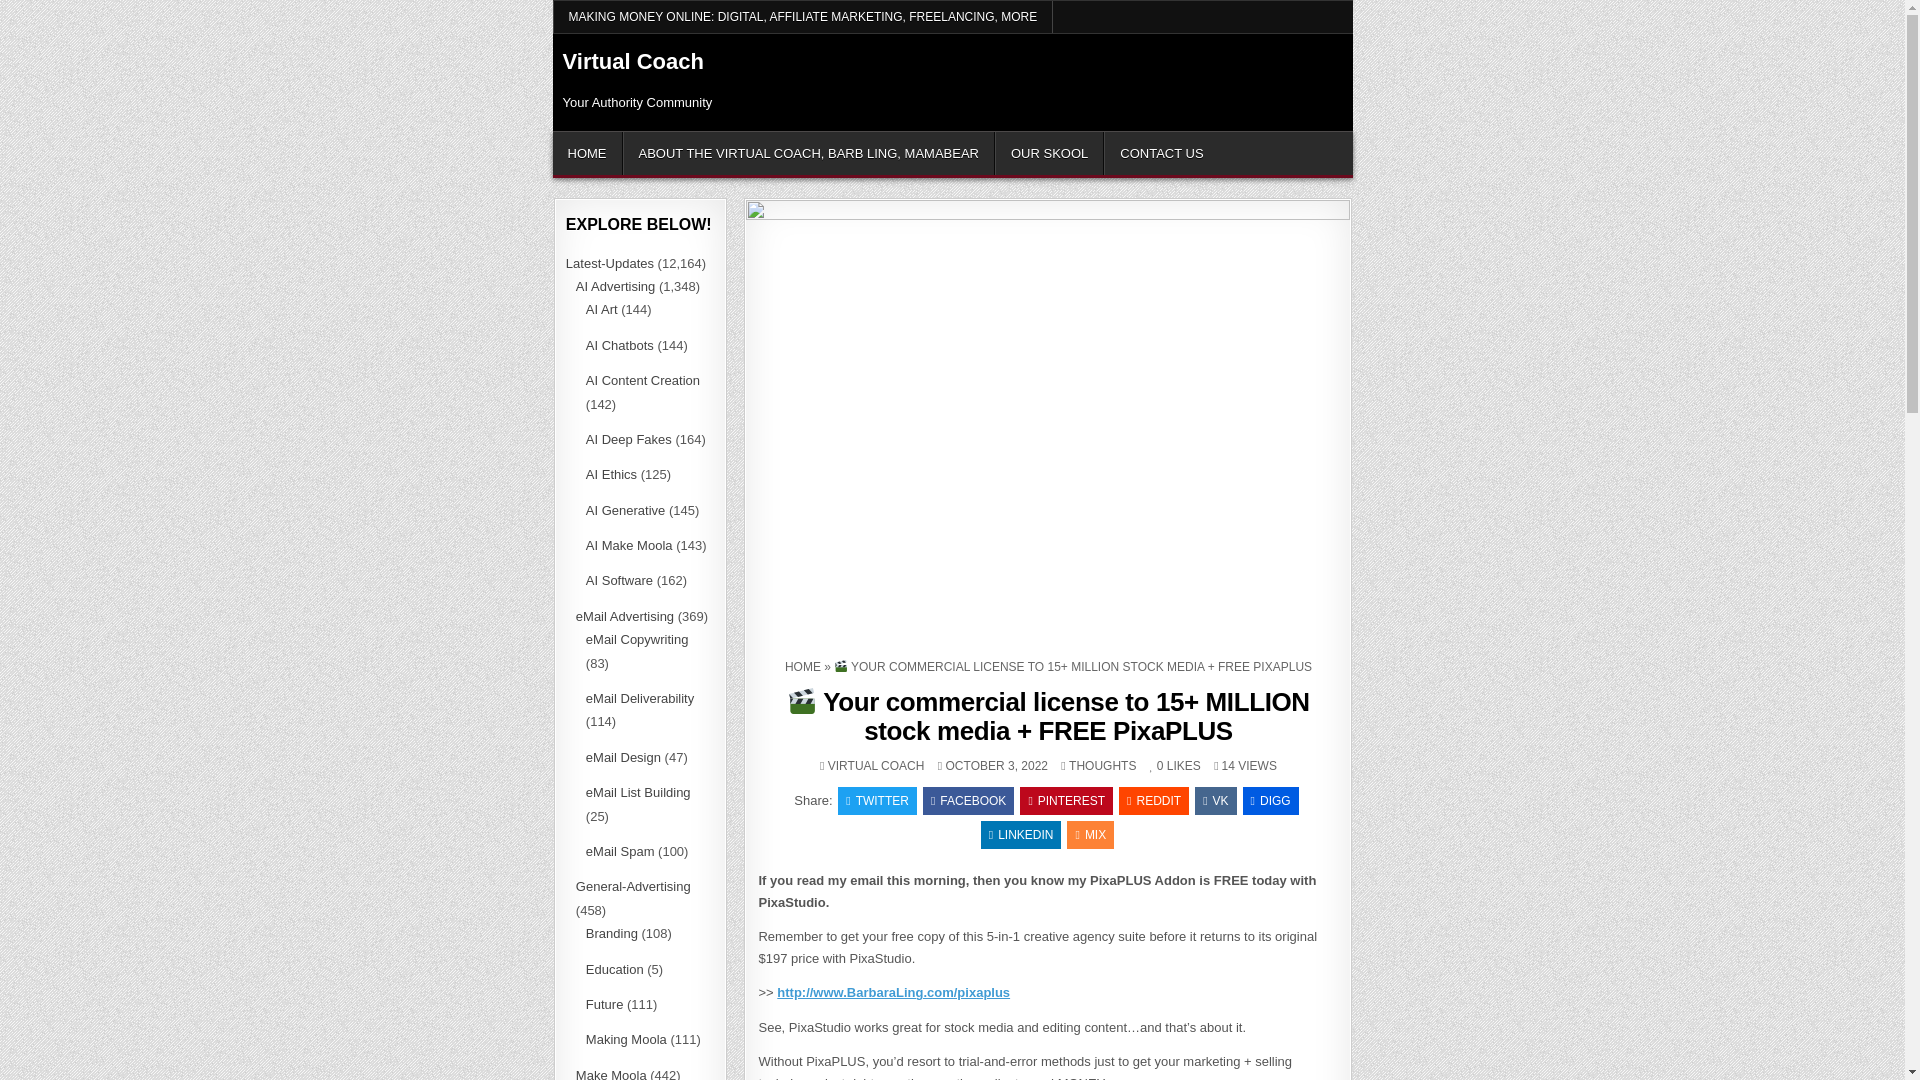  What do you see at coordinates (1102, 766) in the screenshot?
I see `THOUGHTS` at bounding box center [1102, 766].